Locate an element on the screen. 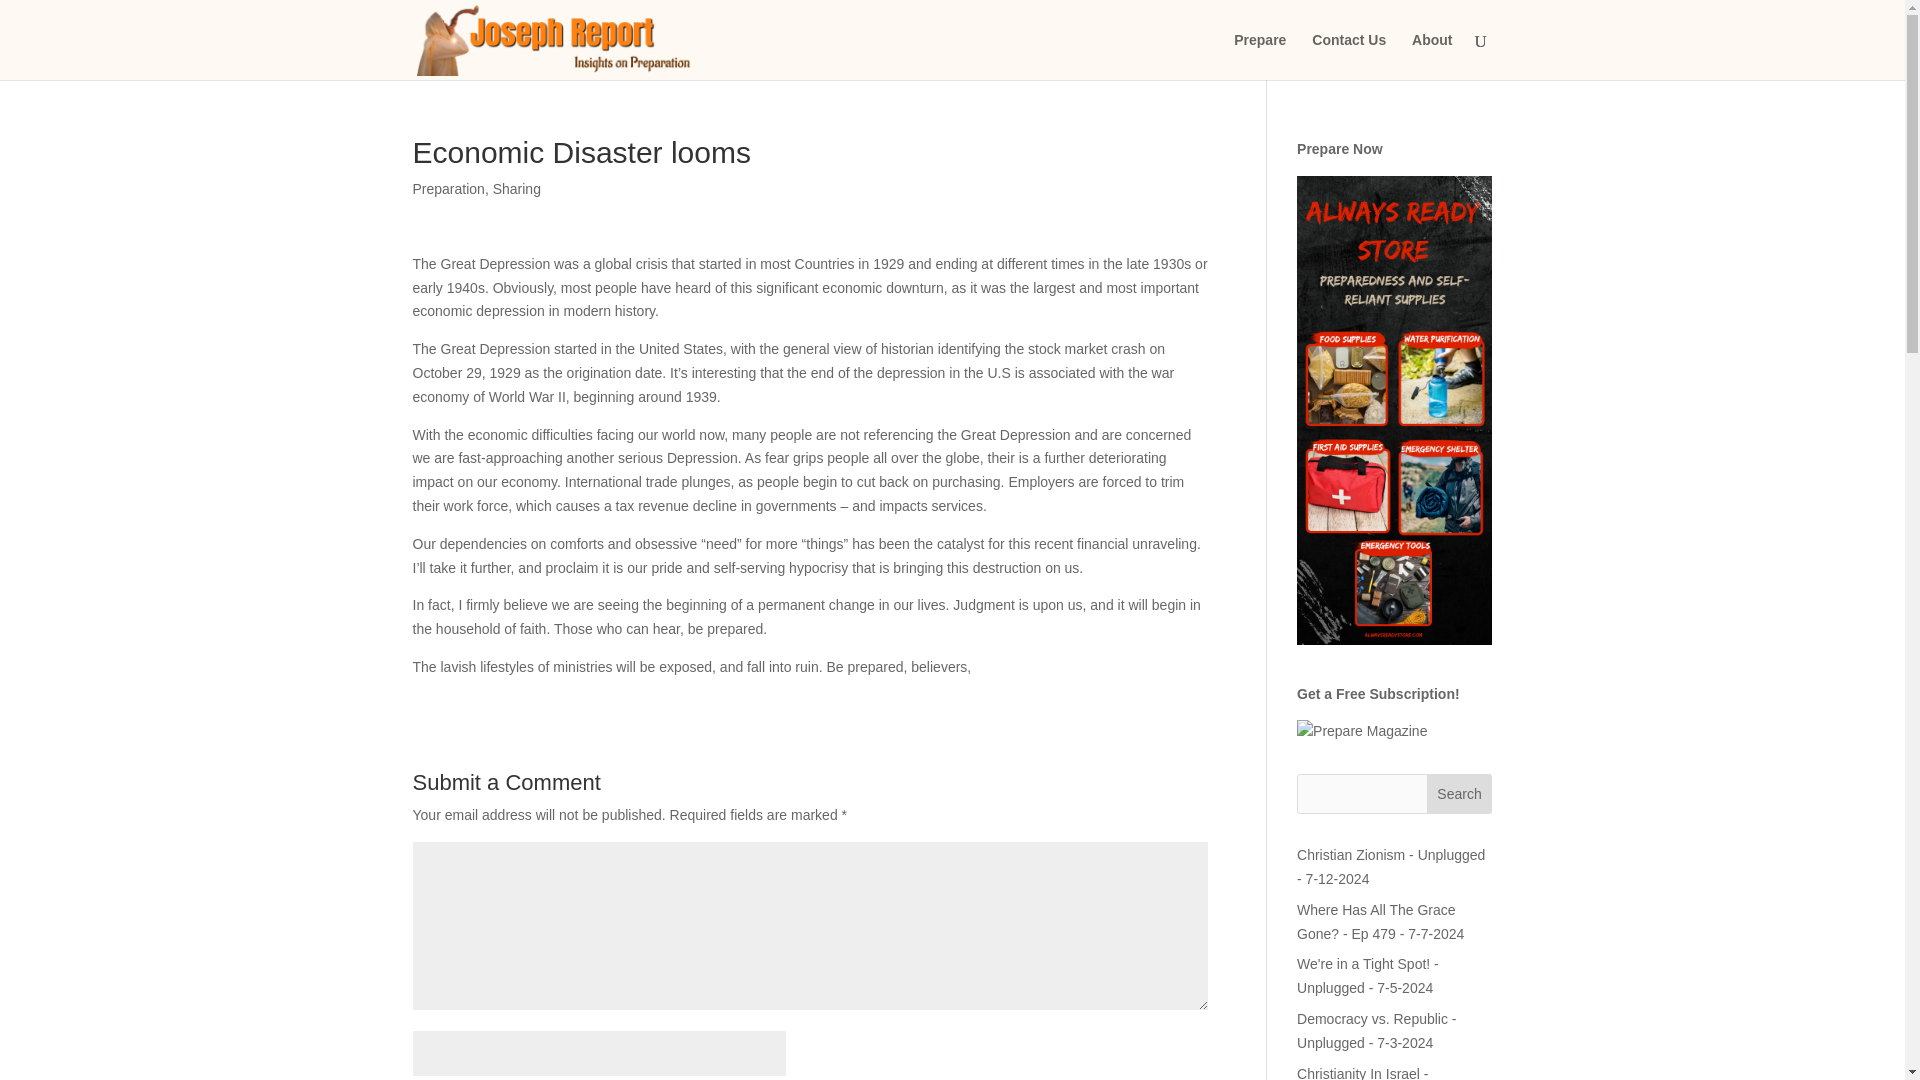  Democracy vs. Republic - Unplugged - 7-3-2024 is located at coordinates (1377, 1030).